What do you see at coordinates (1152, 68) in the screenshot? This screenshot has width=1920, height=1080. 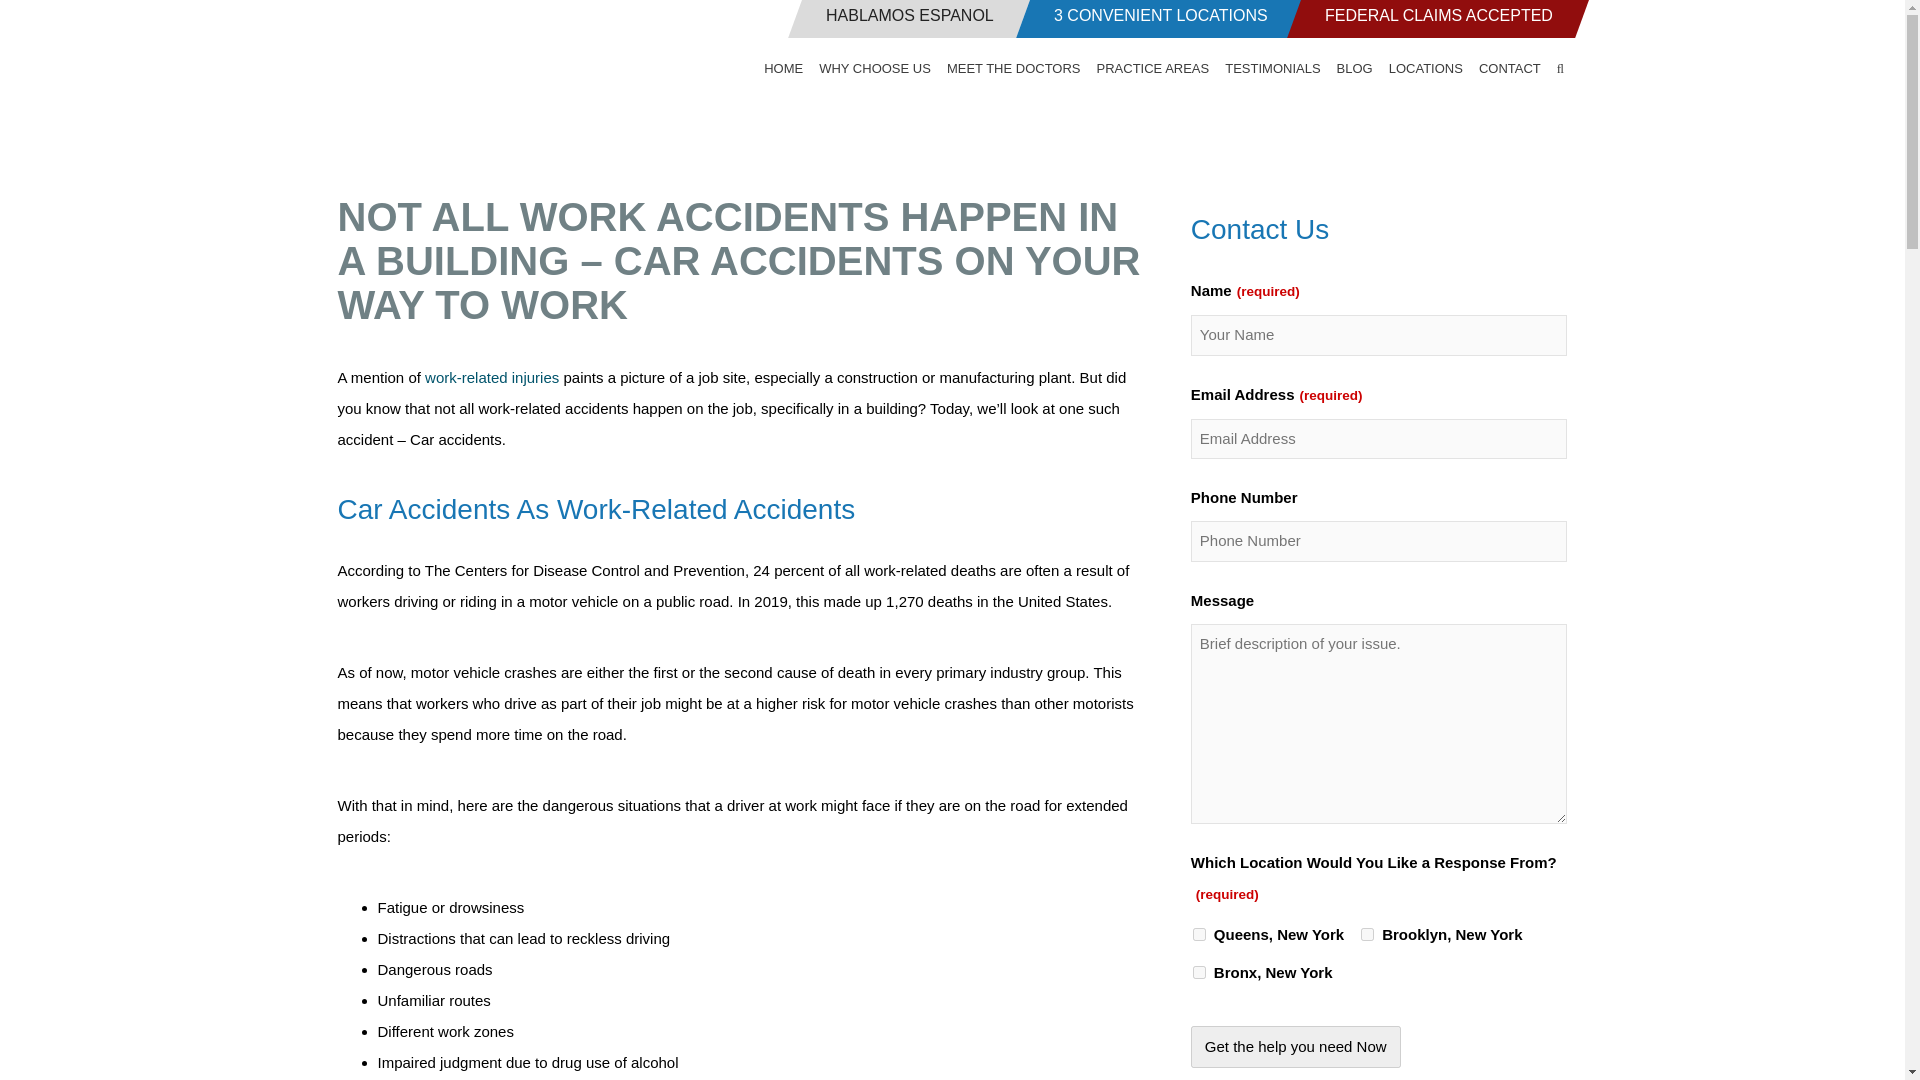 I see `PRACTICE AREAS` at bounding box center [1152, 68].